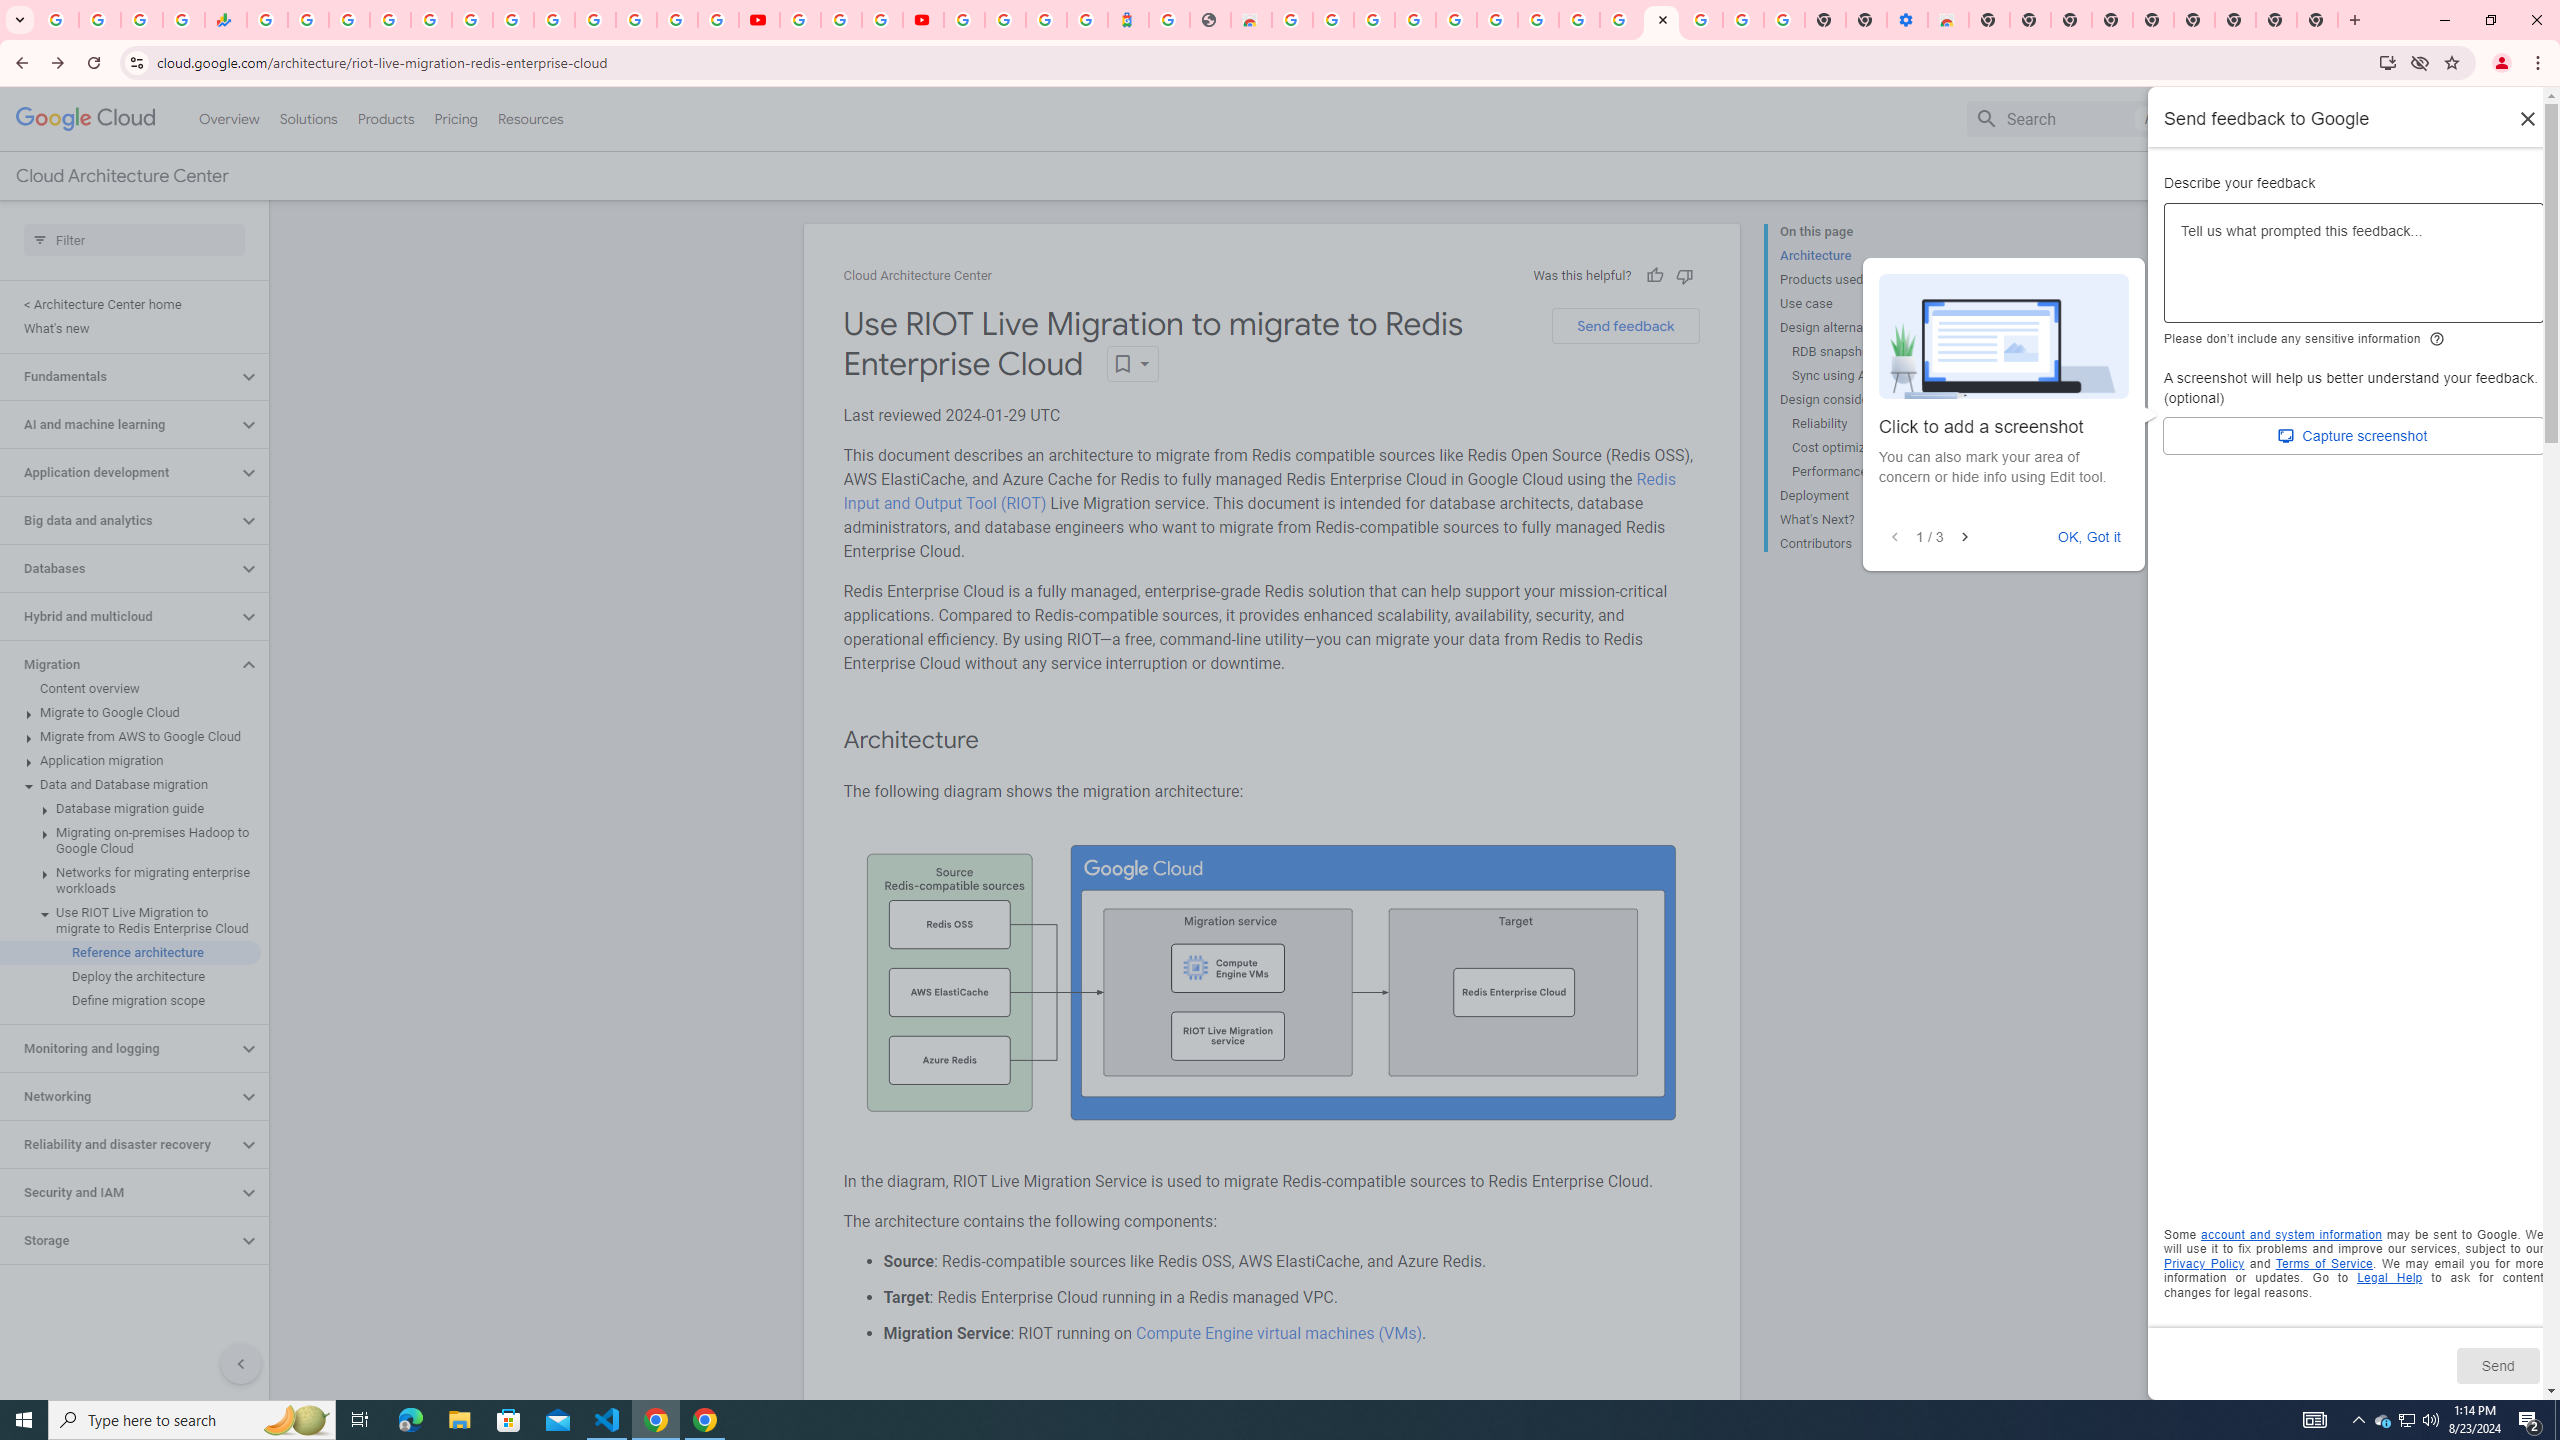 The height and width of the screenshot is (1440, 2560). Describe the element at coordinates (1004, 20) in the screenshot. I see `Sign in - Google Accounts` at that location.